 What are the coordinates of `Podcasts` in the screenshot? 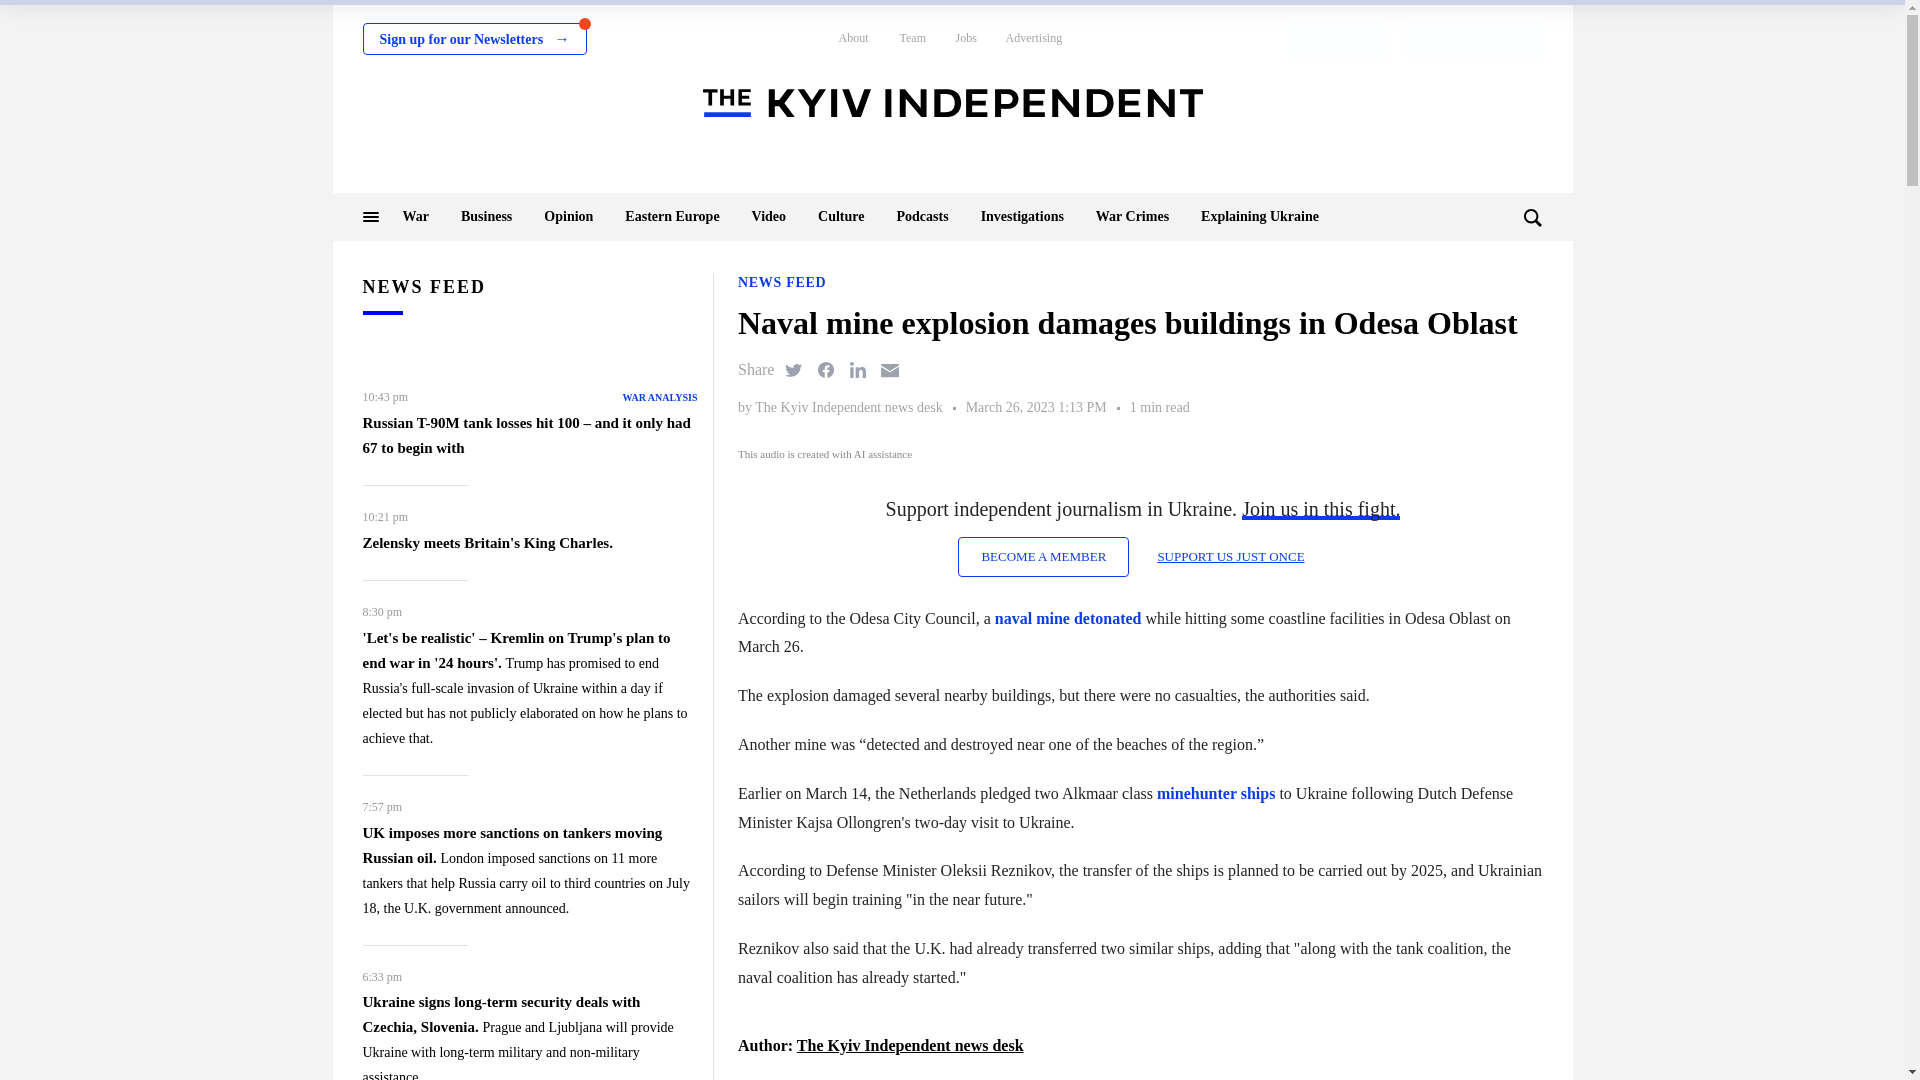 It's located at (922, 216).